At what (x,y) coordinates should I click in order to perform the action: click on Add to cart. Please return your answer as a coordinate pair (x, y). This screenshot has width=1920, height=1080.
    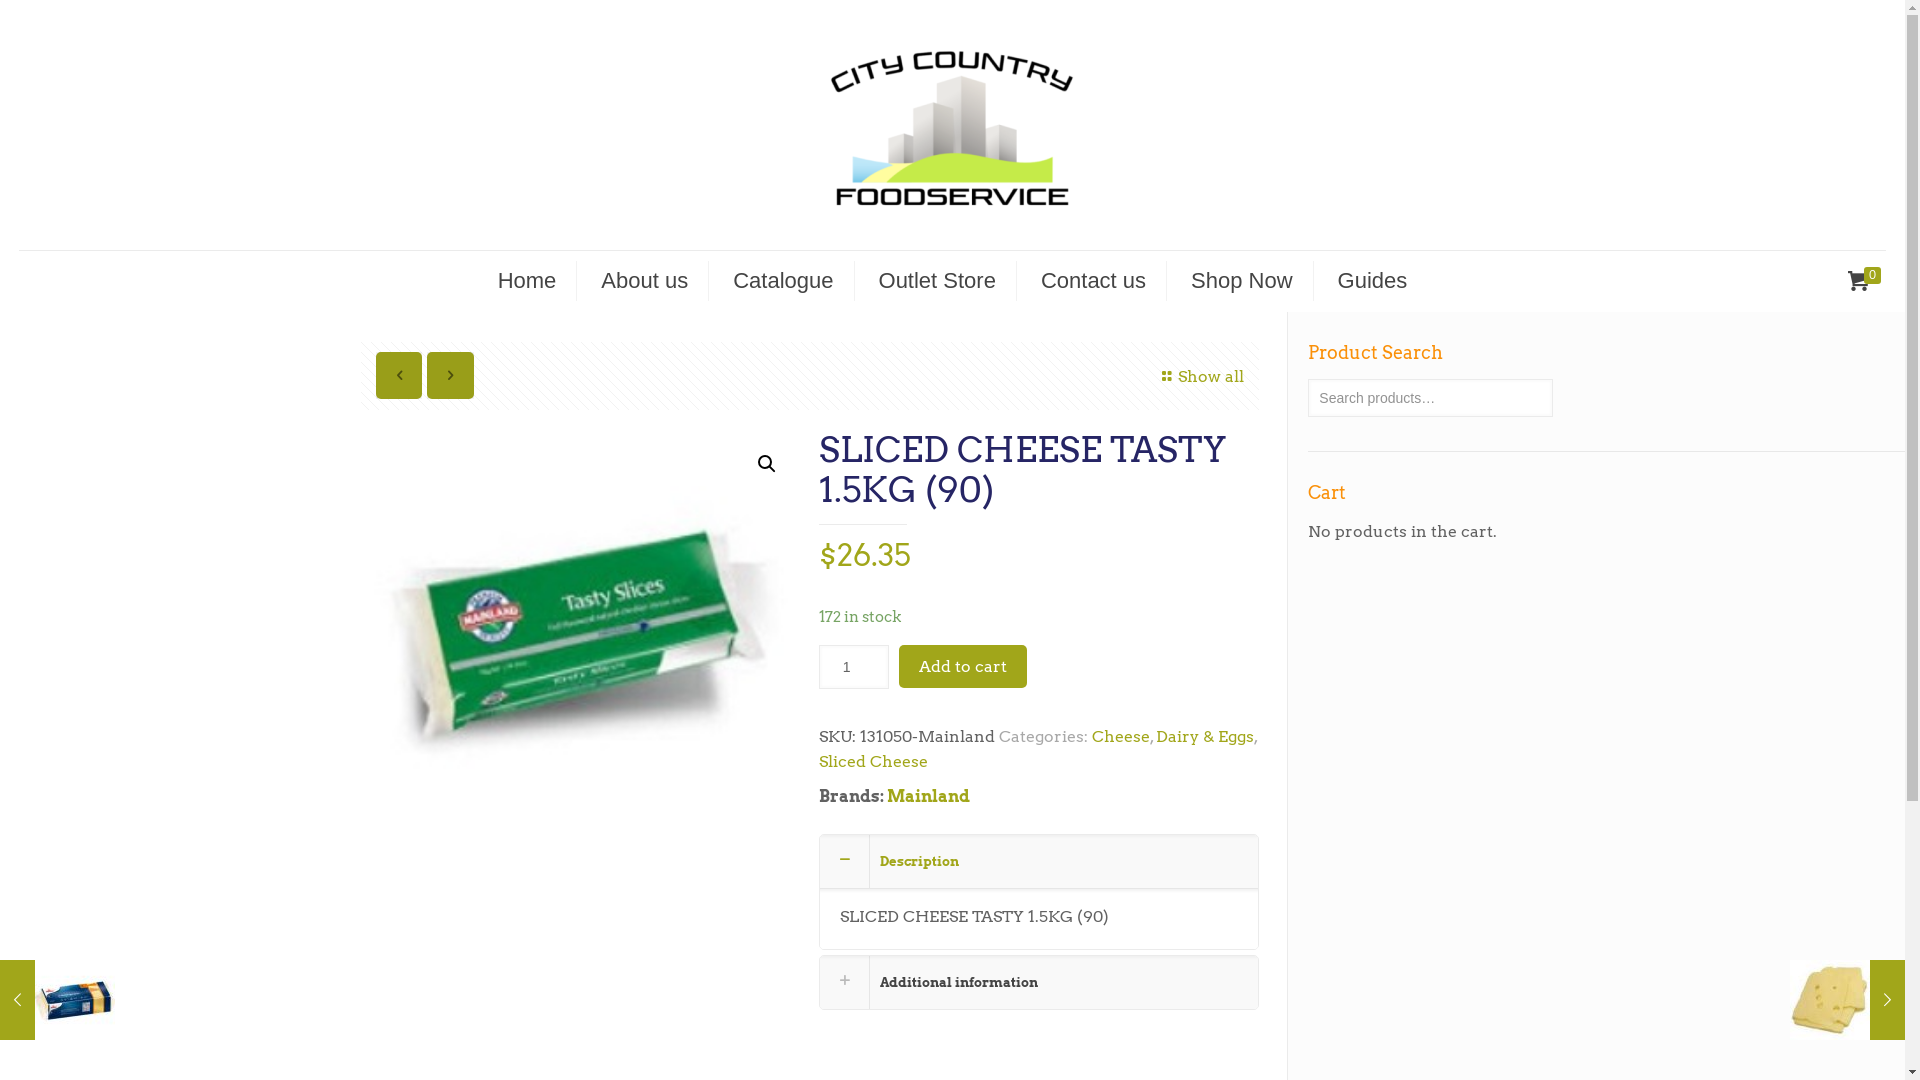
    Looking at the image, I should click on (963, 666).